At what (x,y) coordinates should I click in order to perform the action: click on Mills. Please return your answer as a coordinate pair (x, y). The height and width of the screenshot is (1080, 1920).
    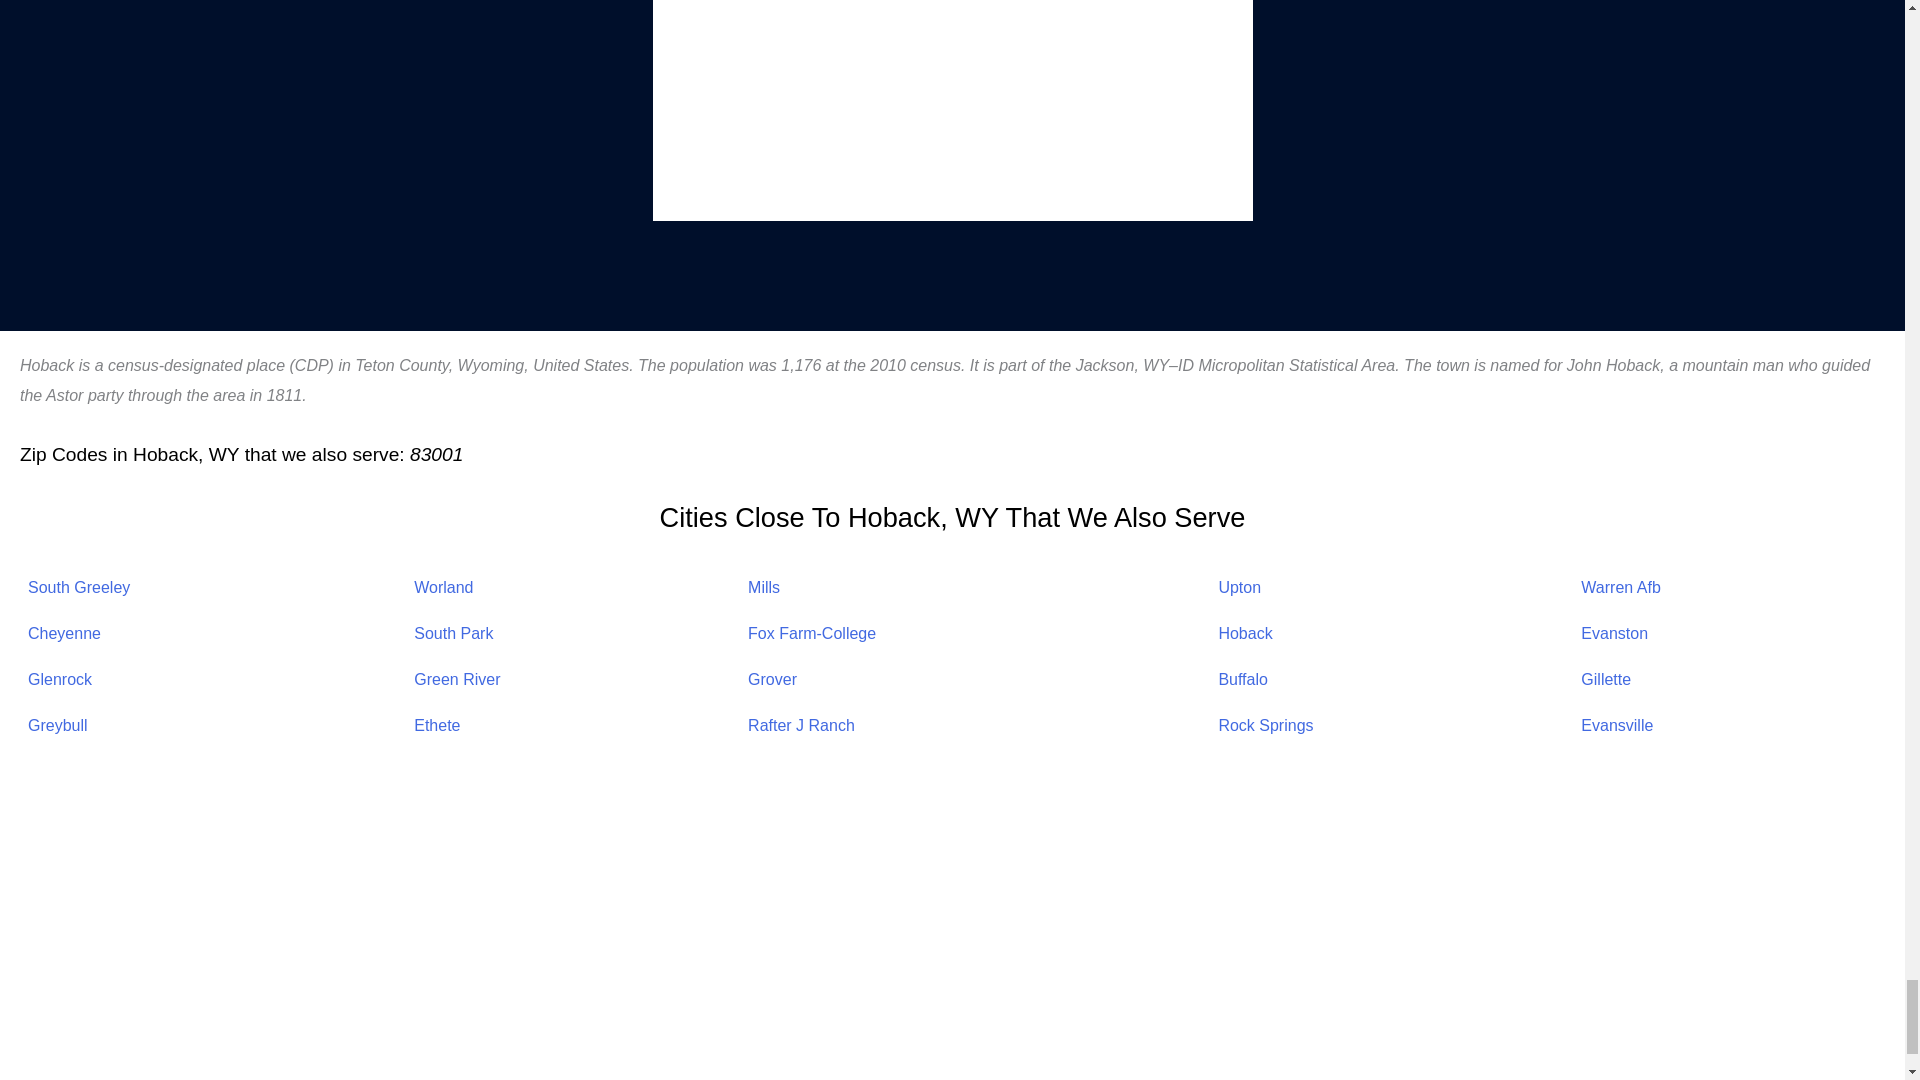
    Looking at the image, I should click on (764, 587).